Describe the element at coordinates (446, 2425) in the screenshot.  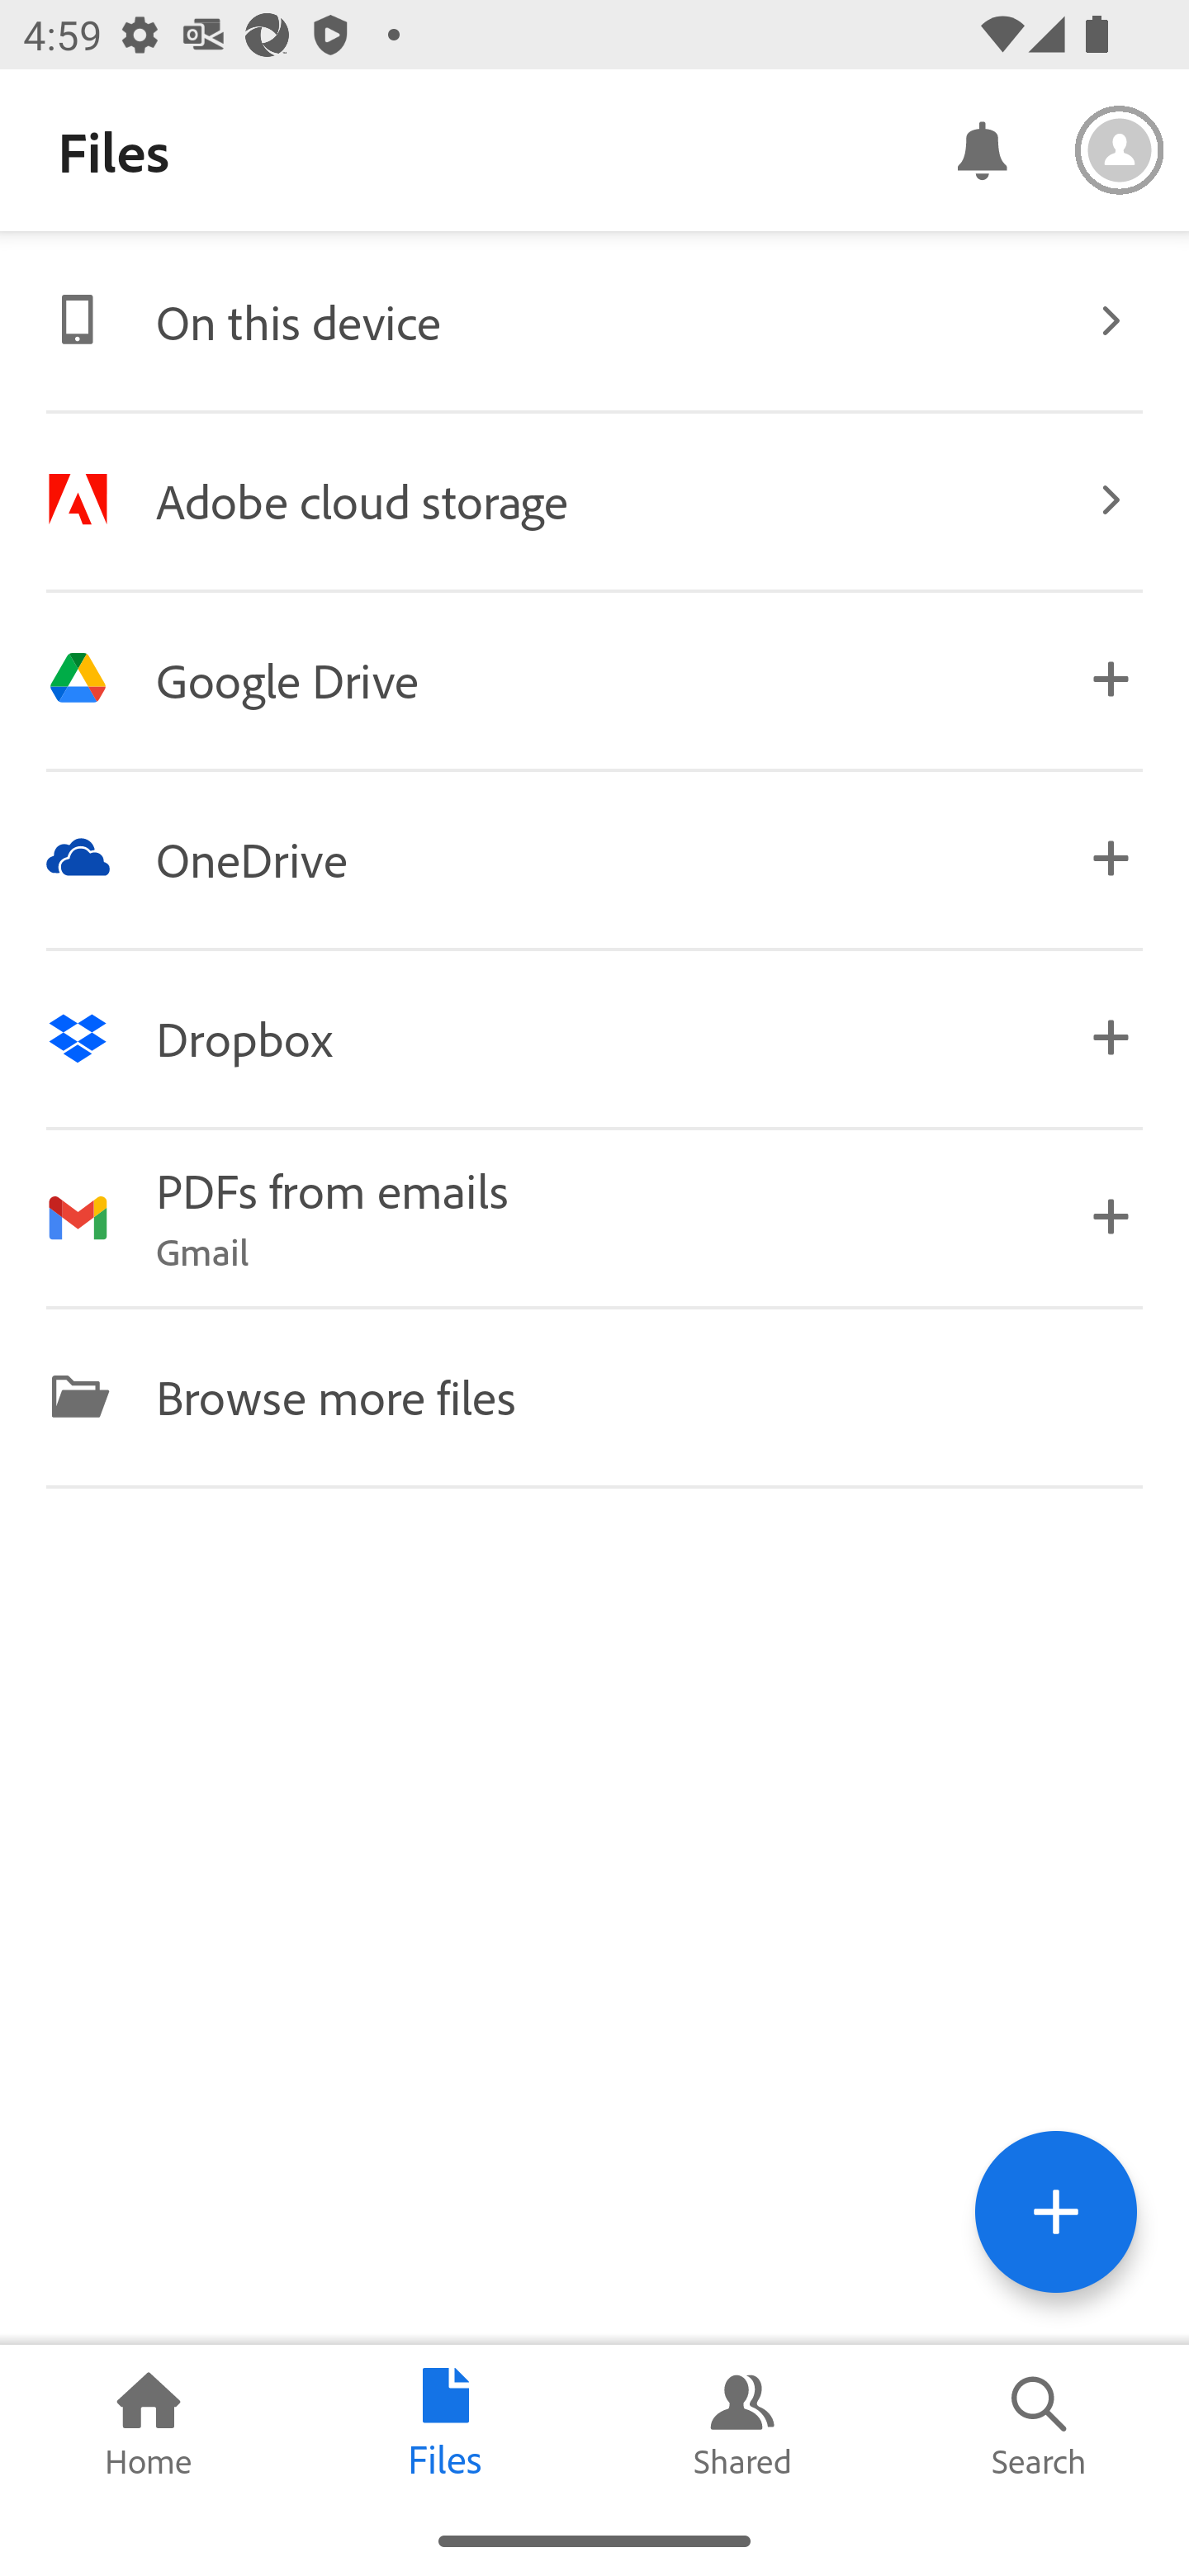
I see `Files` at that location.